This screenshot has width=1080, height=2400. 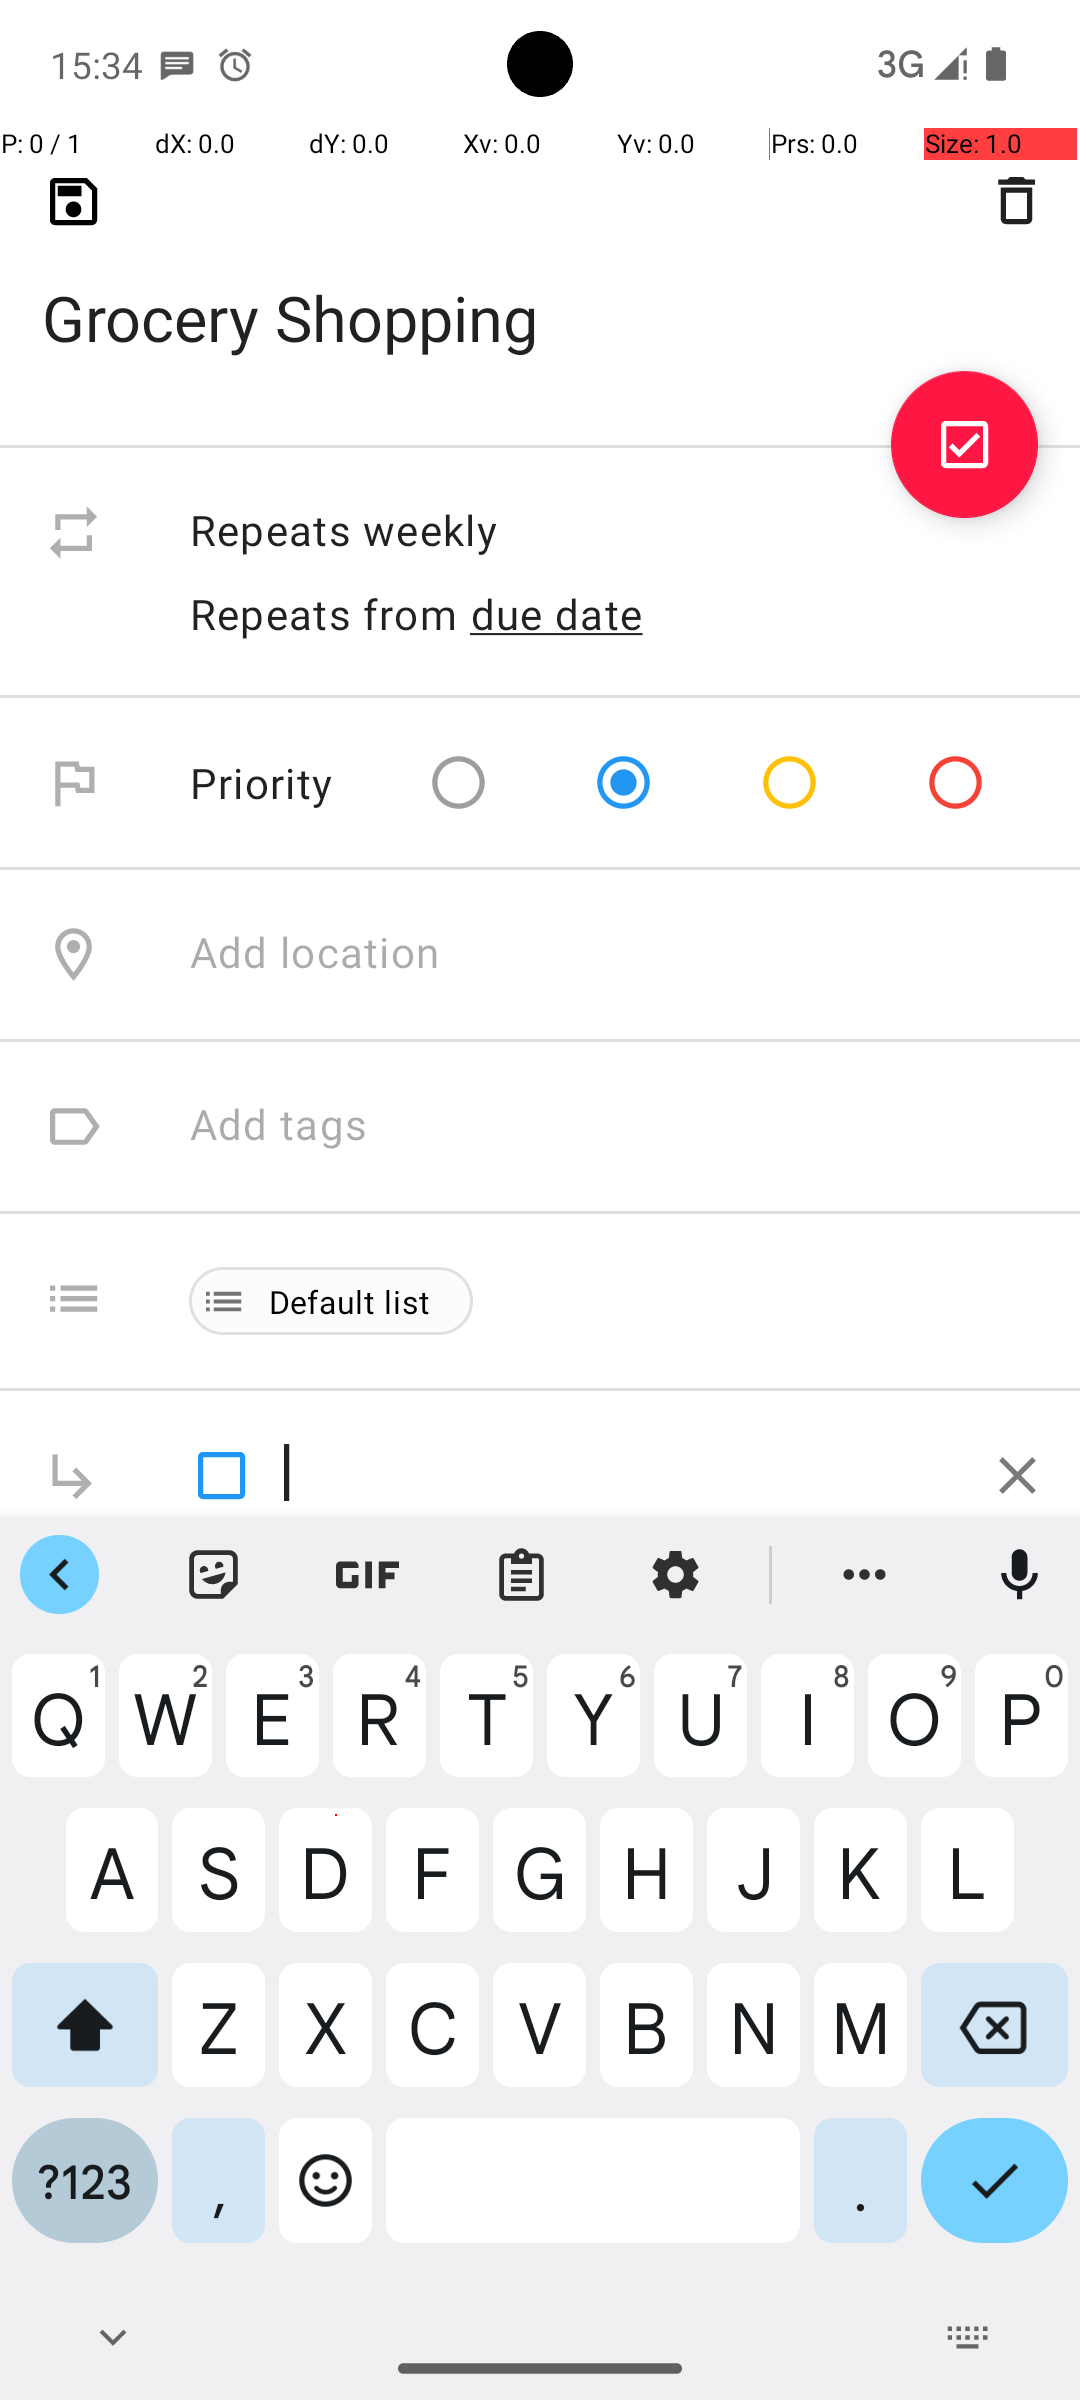 What do you see at coordinates (557, 614) in the screenshot?
I see `due date` at bounding box center [557, 614].